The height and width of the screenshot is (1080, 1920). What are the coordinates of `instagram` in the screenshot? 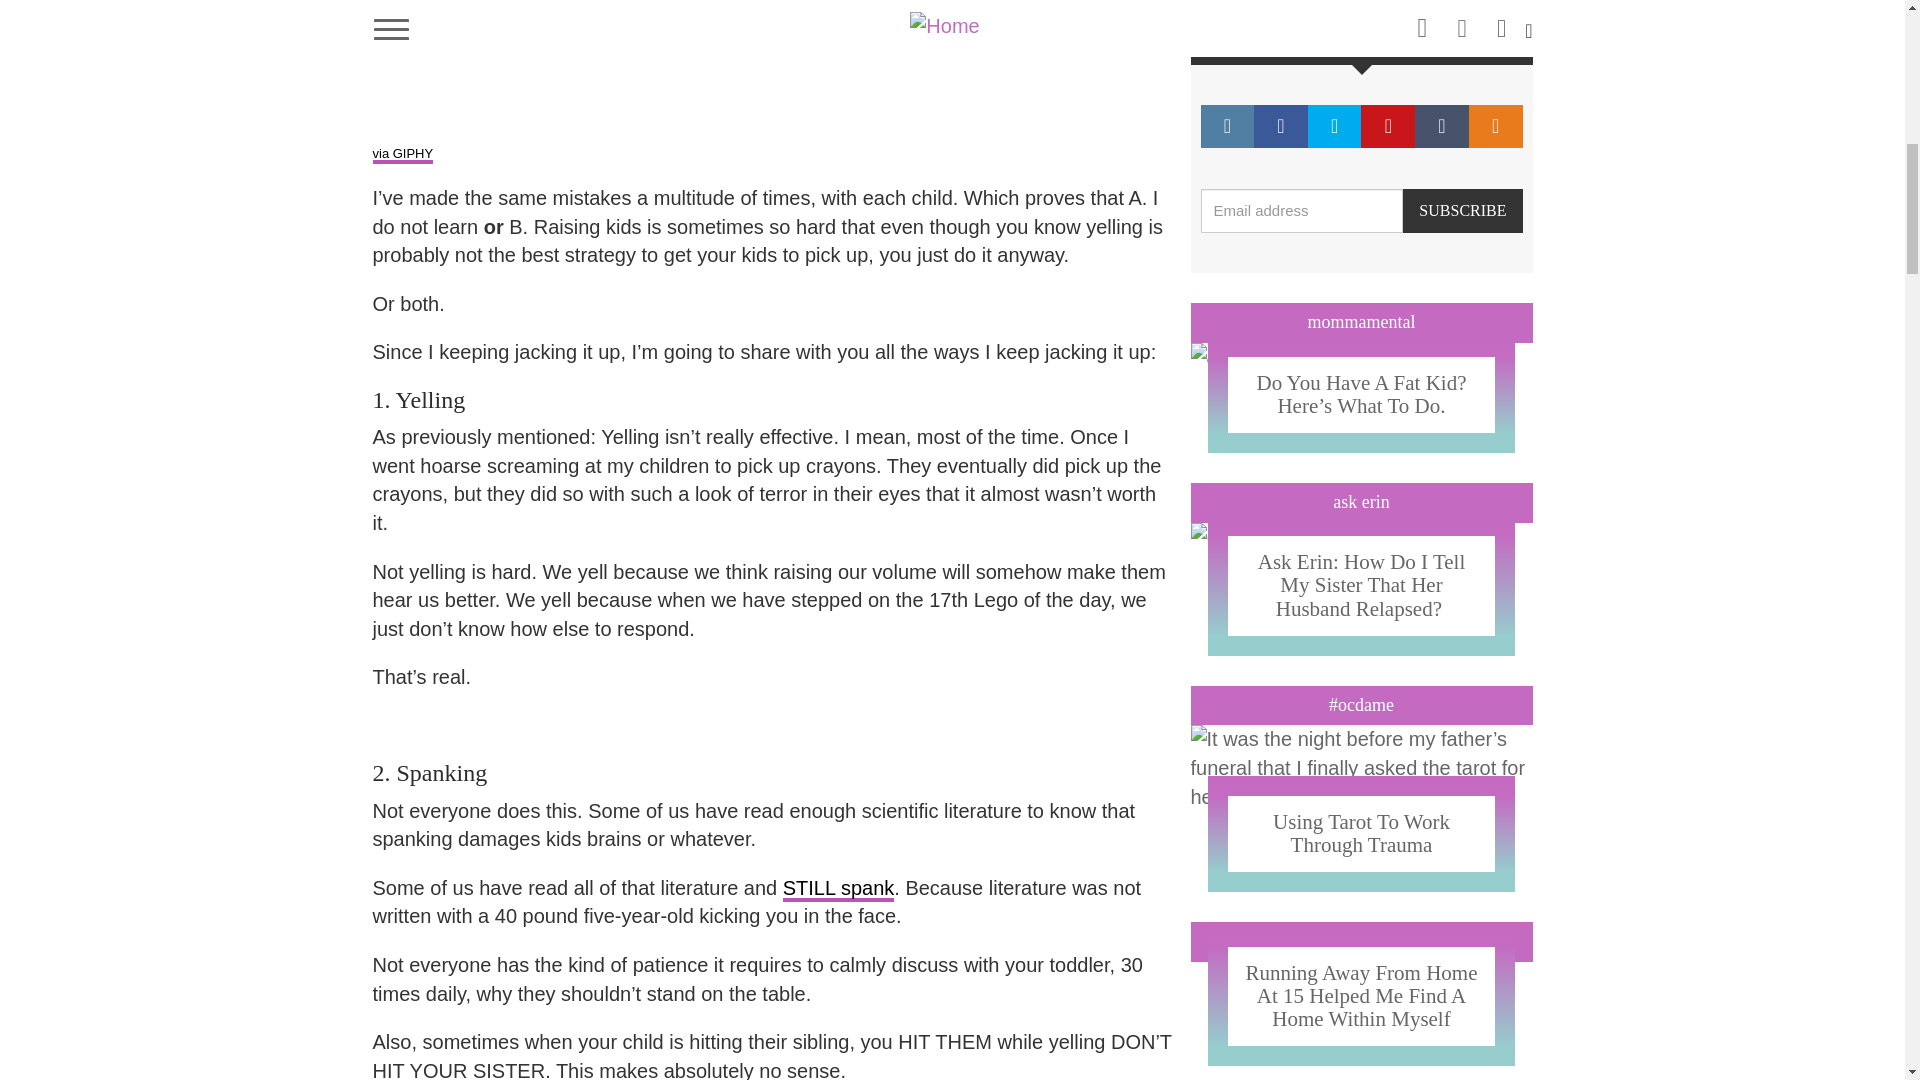 It's located at (1226, 126).